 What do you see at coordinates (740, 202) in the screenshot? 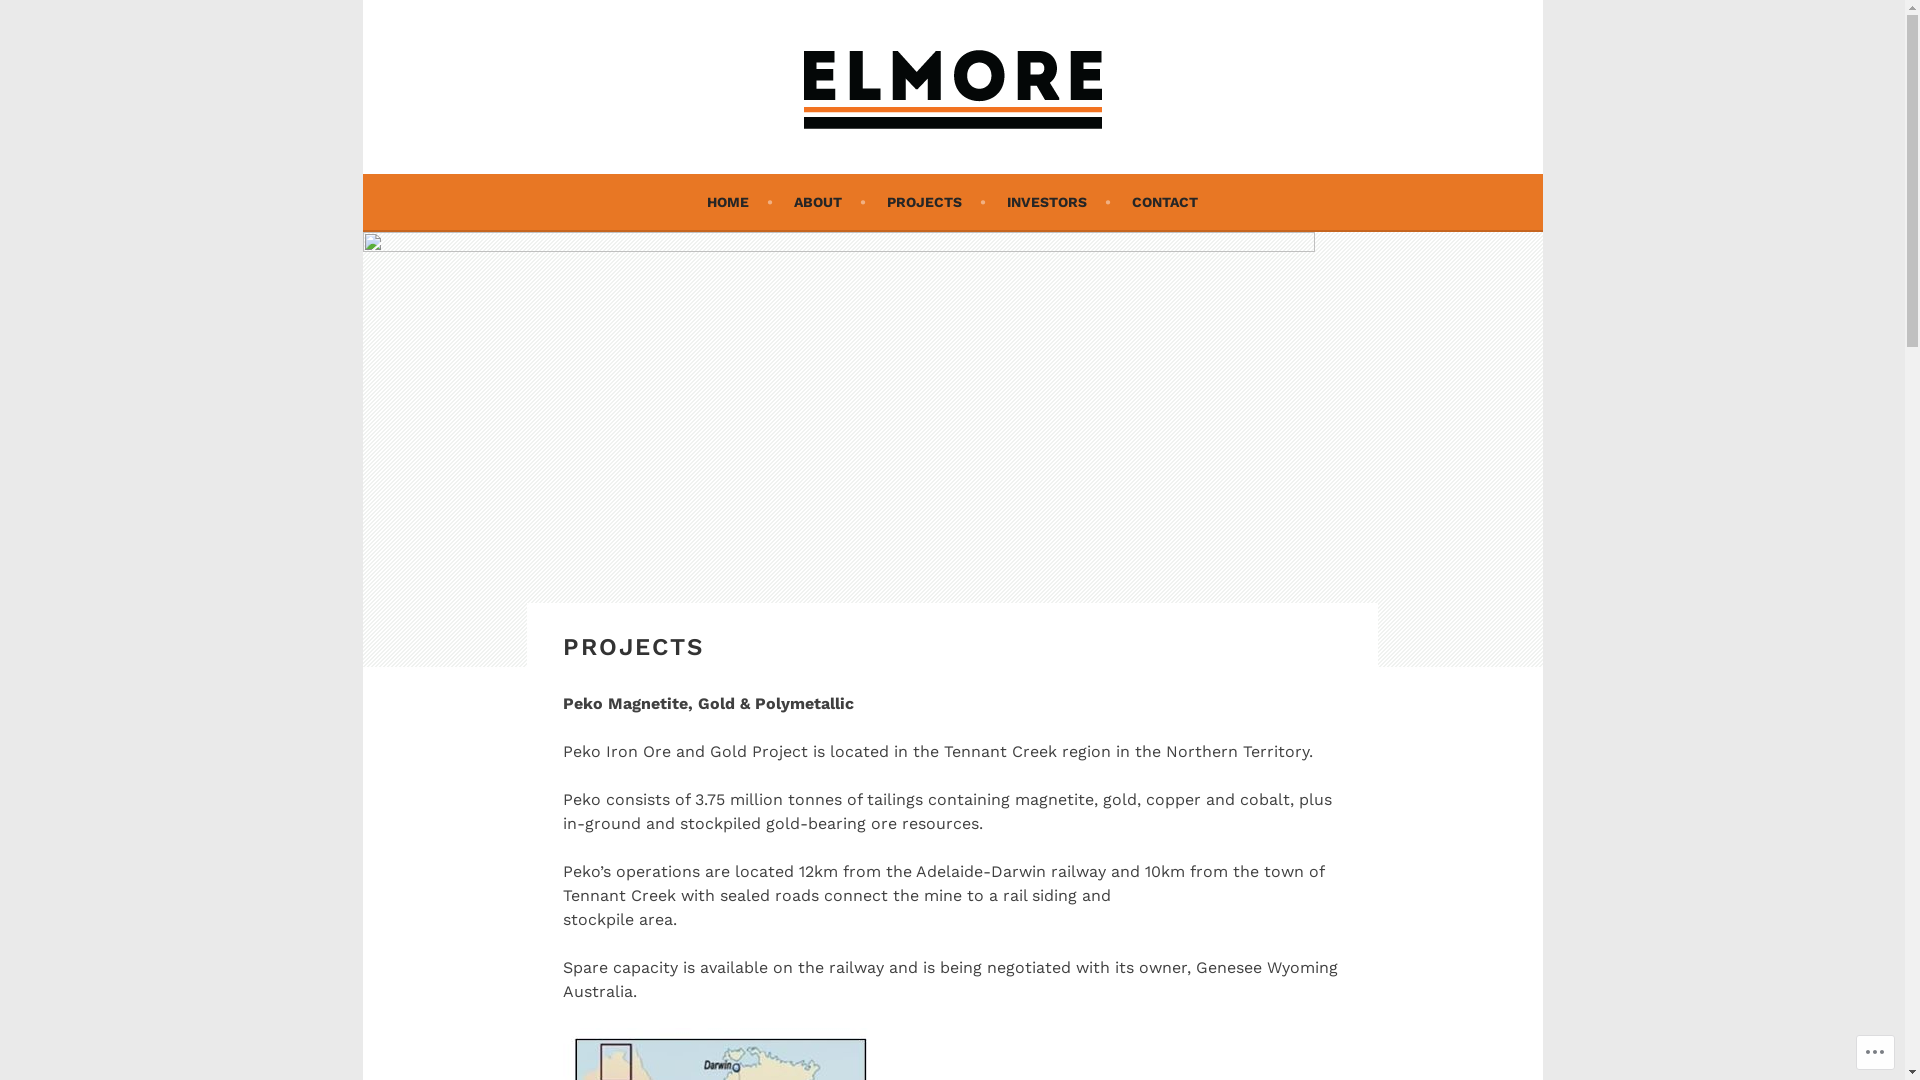
I see `HOME` at bounding box center [740, 202].